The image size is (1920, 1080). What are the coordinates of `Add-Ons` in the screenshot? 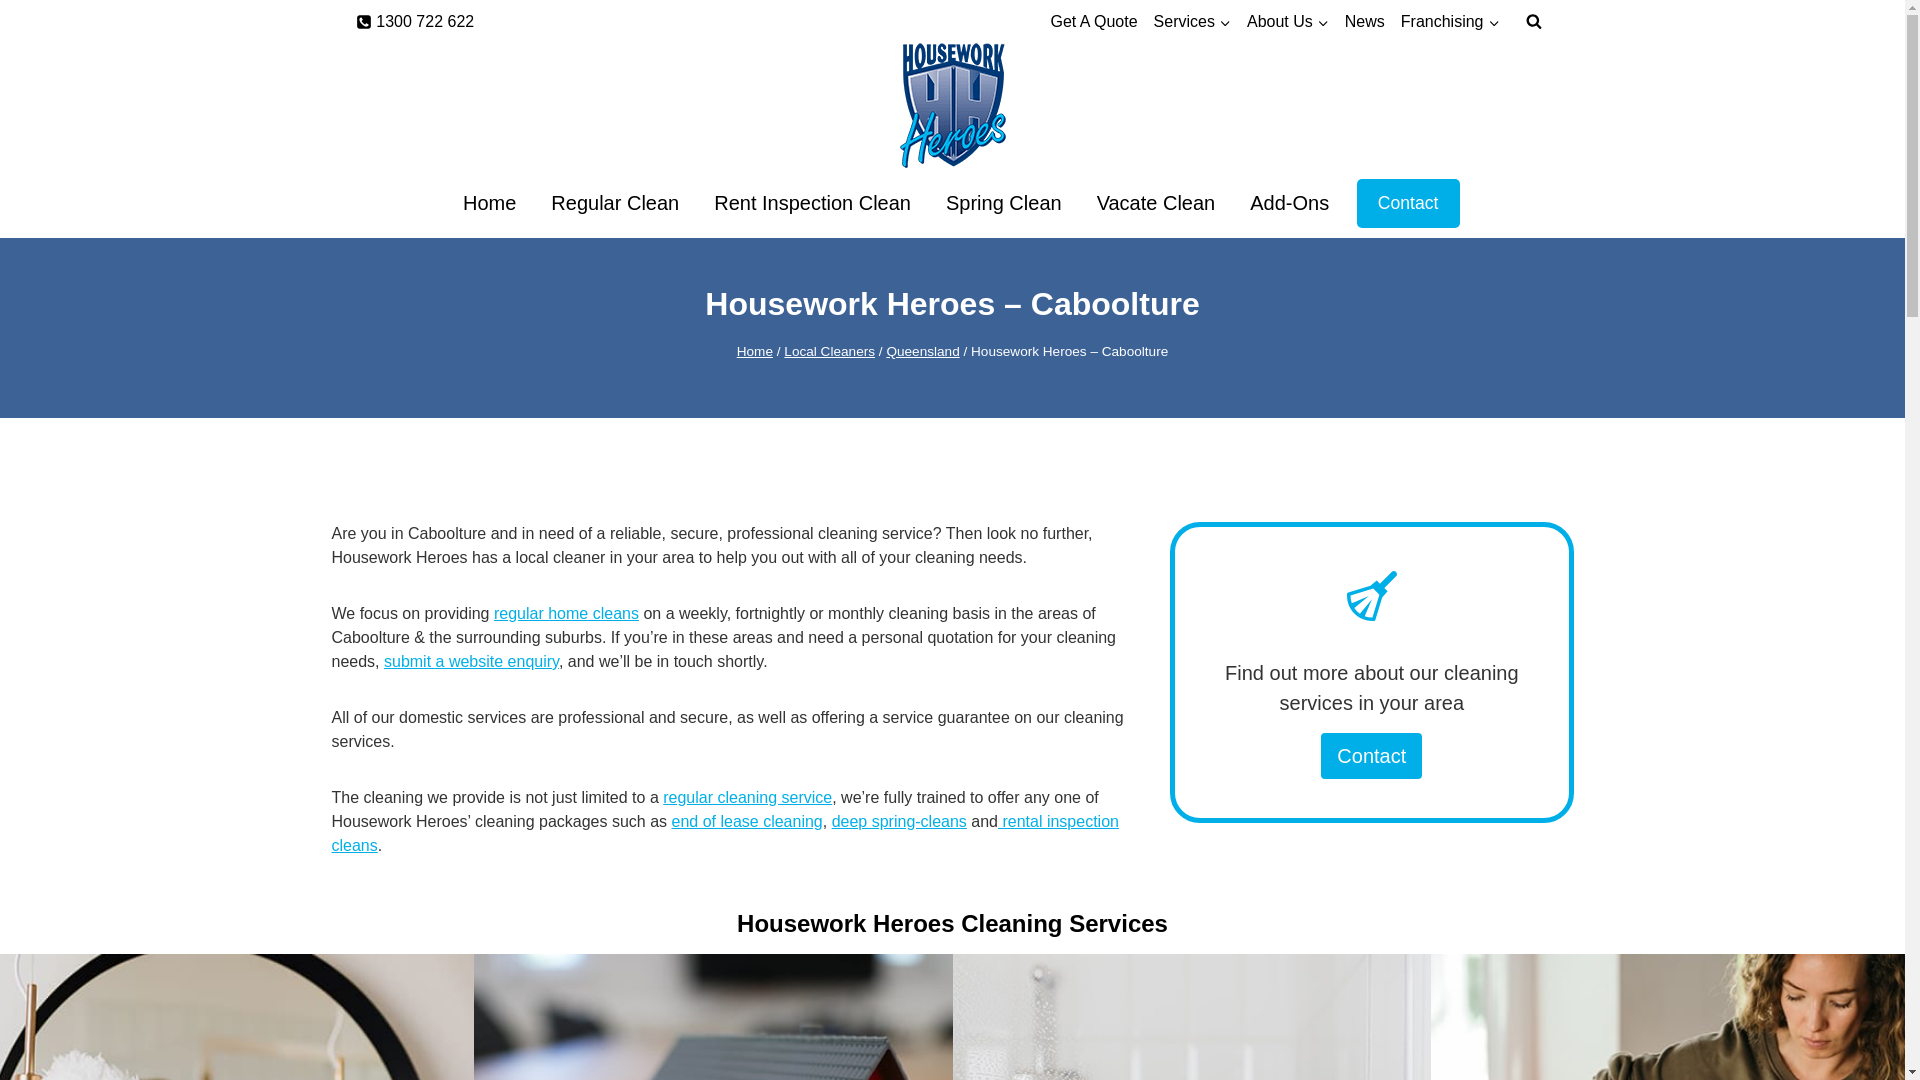 It's located at (1290, 203).